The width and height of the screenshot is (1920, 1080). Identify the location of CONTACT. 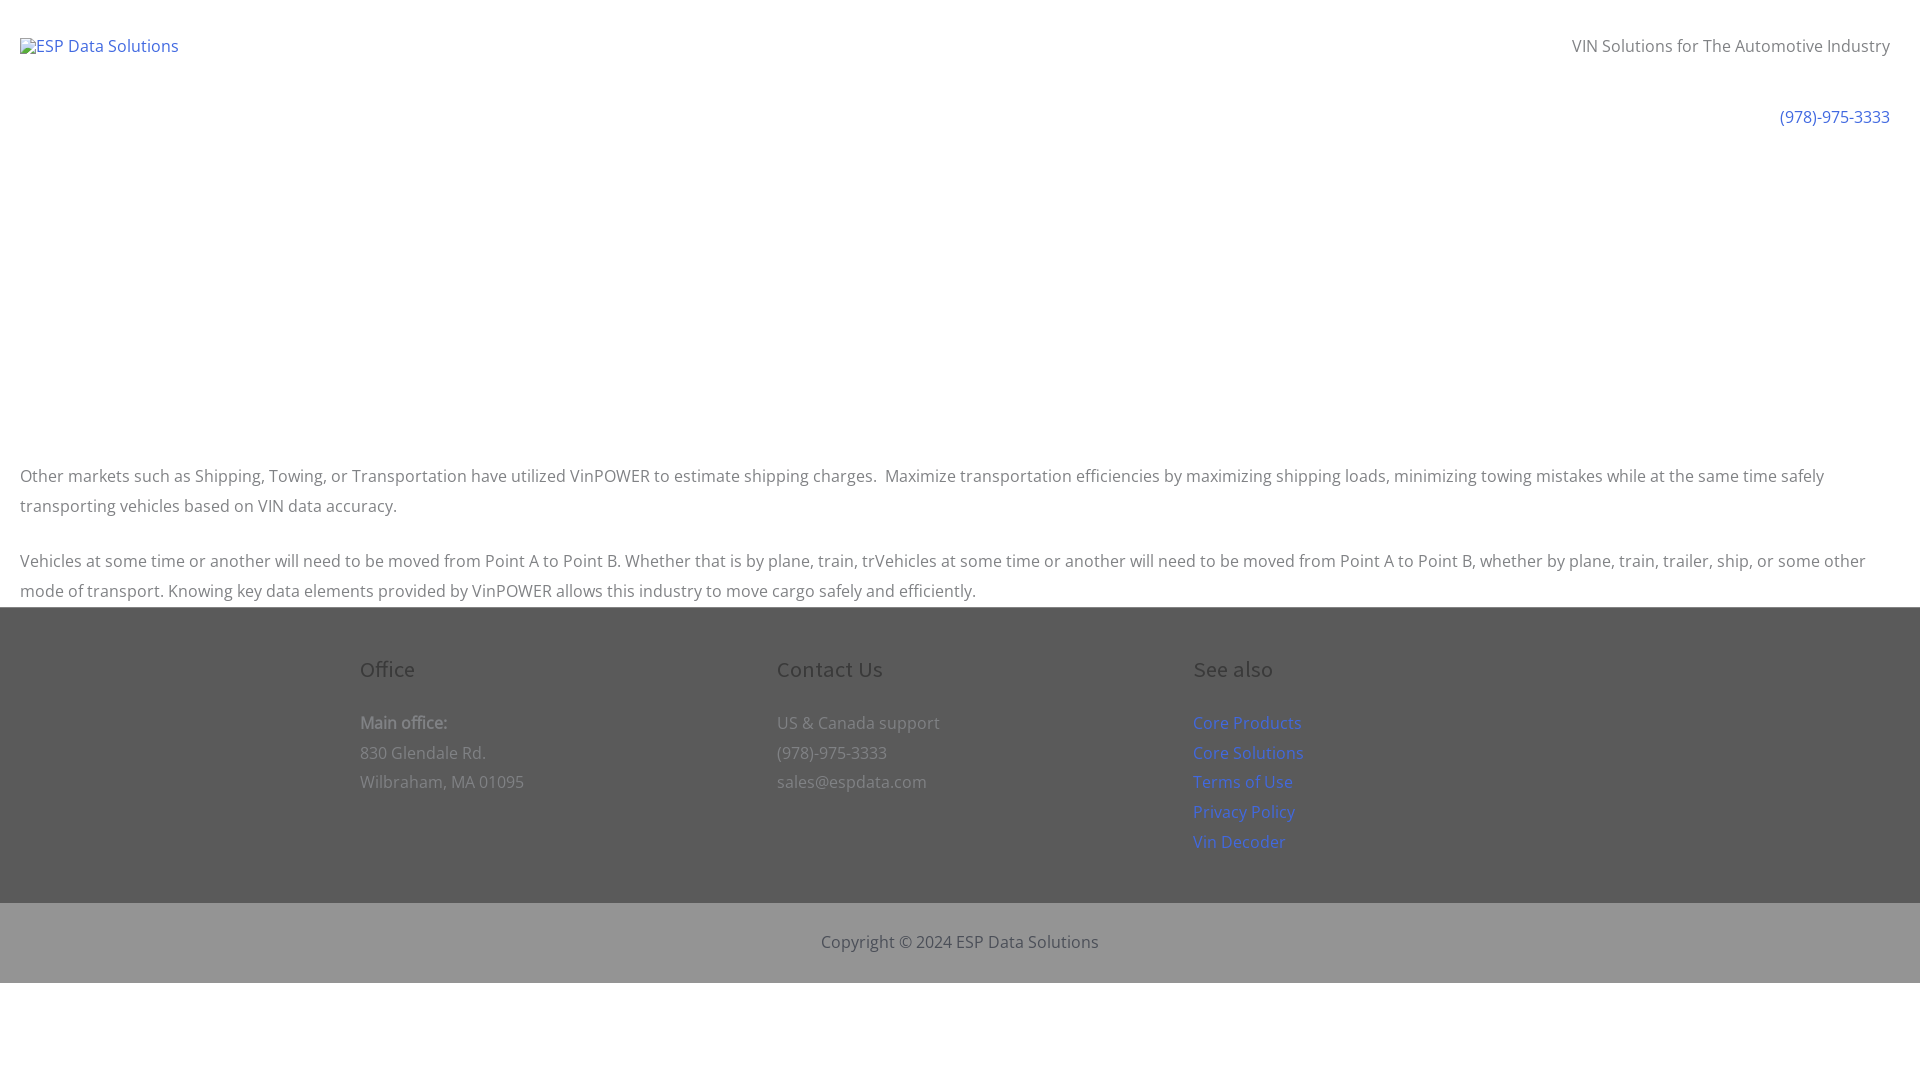
(694, 117).